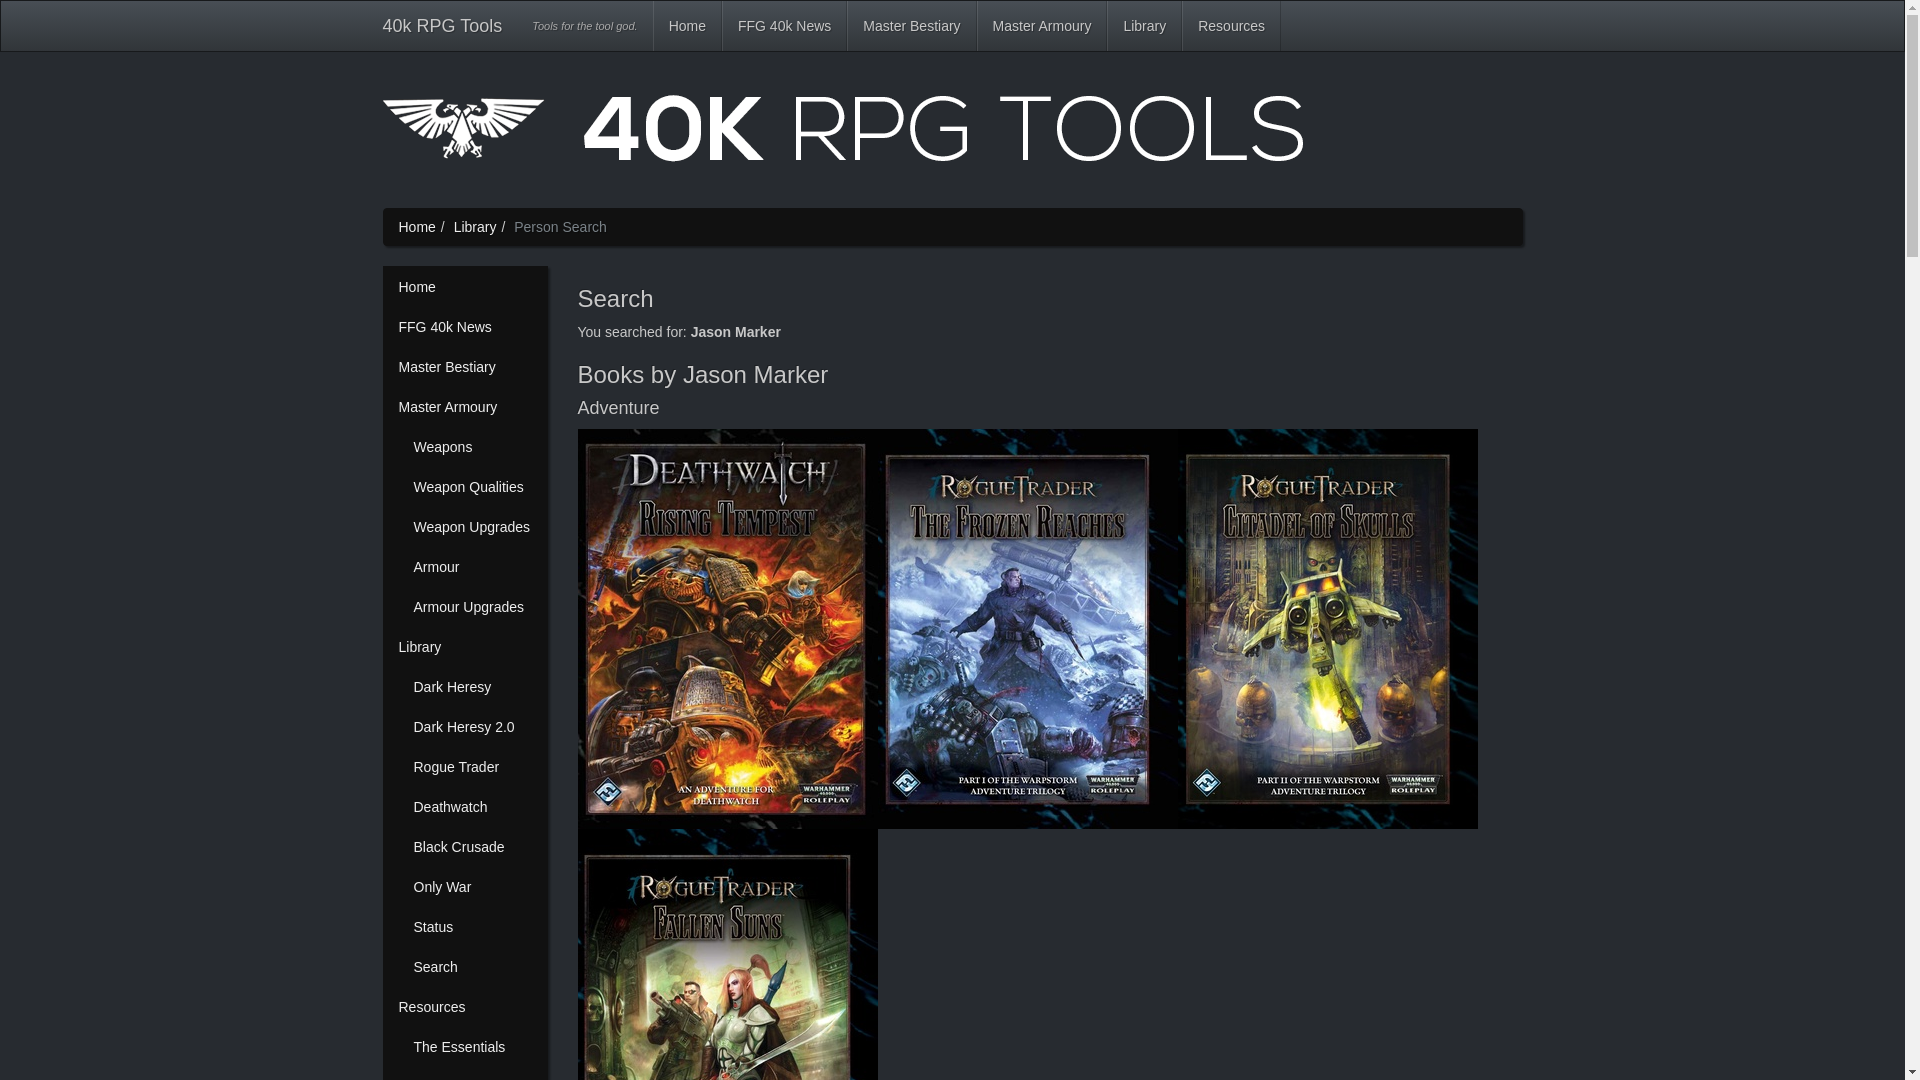 The image size is (1920, 1080). Describe the element at coordinates (688, 26) in the screenshot. I see `Home` at that location.